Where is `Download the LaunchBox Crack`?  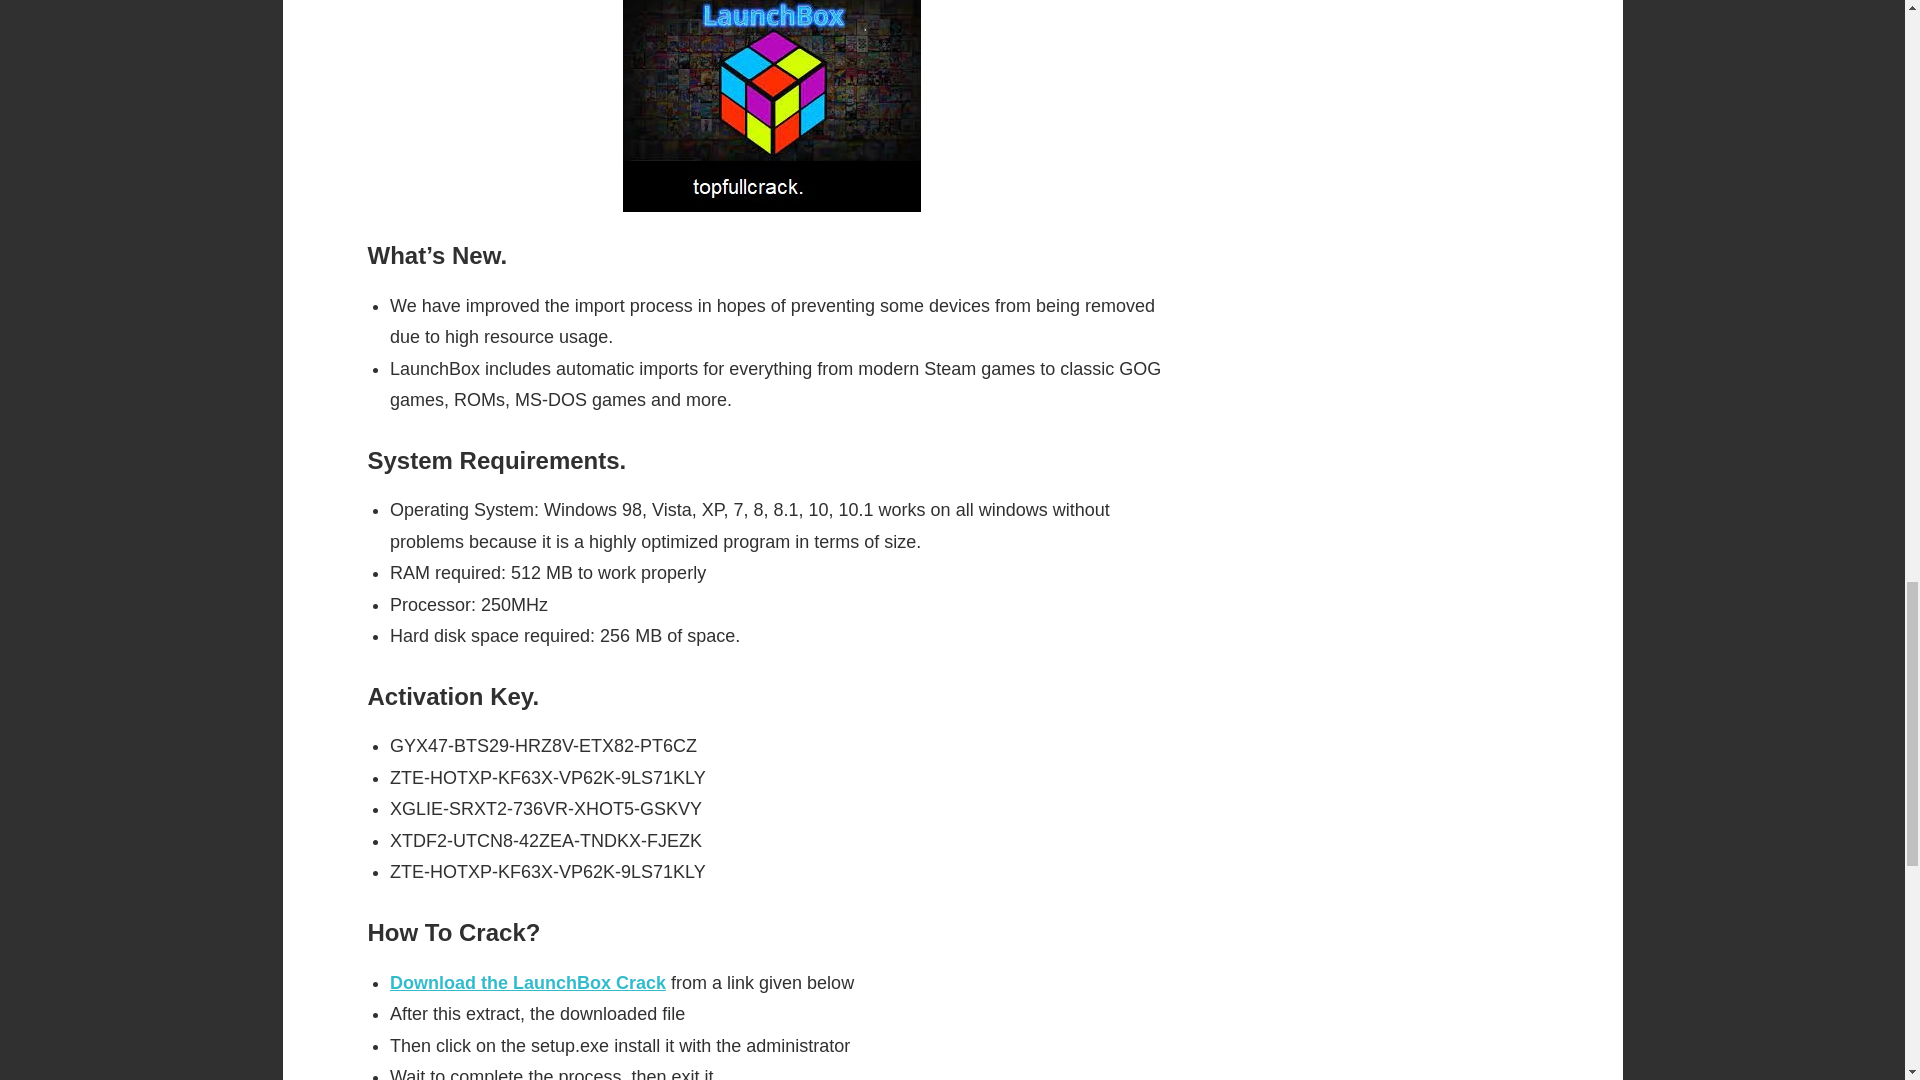
Download the LaunchBox Crack is located at coordinates (528, 982).